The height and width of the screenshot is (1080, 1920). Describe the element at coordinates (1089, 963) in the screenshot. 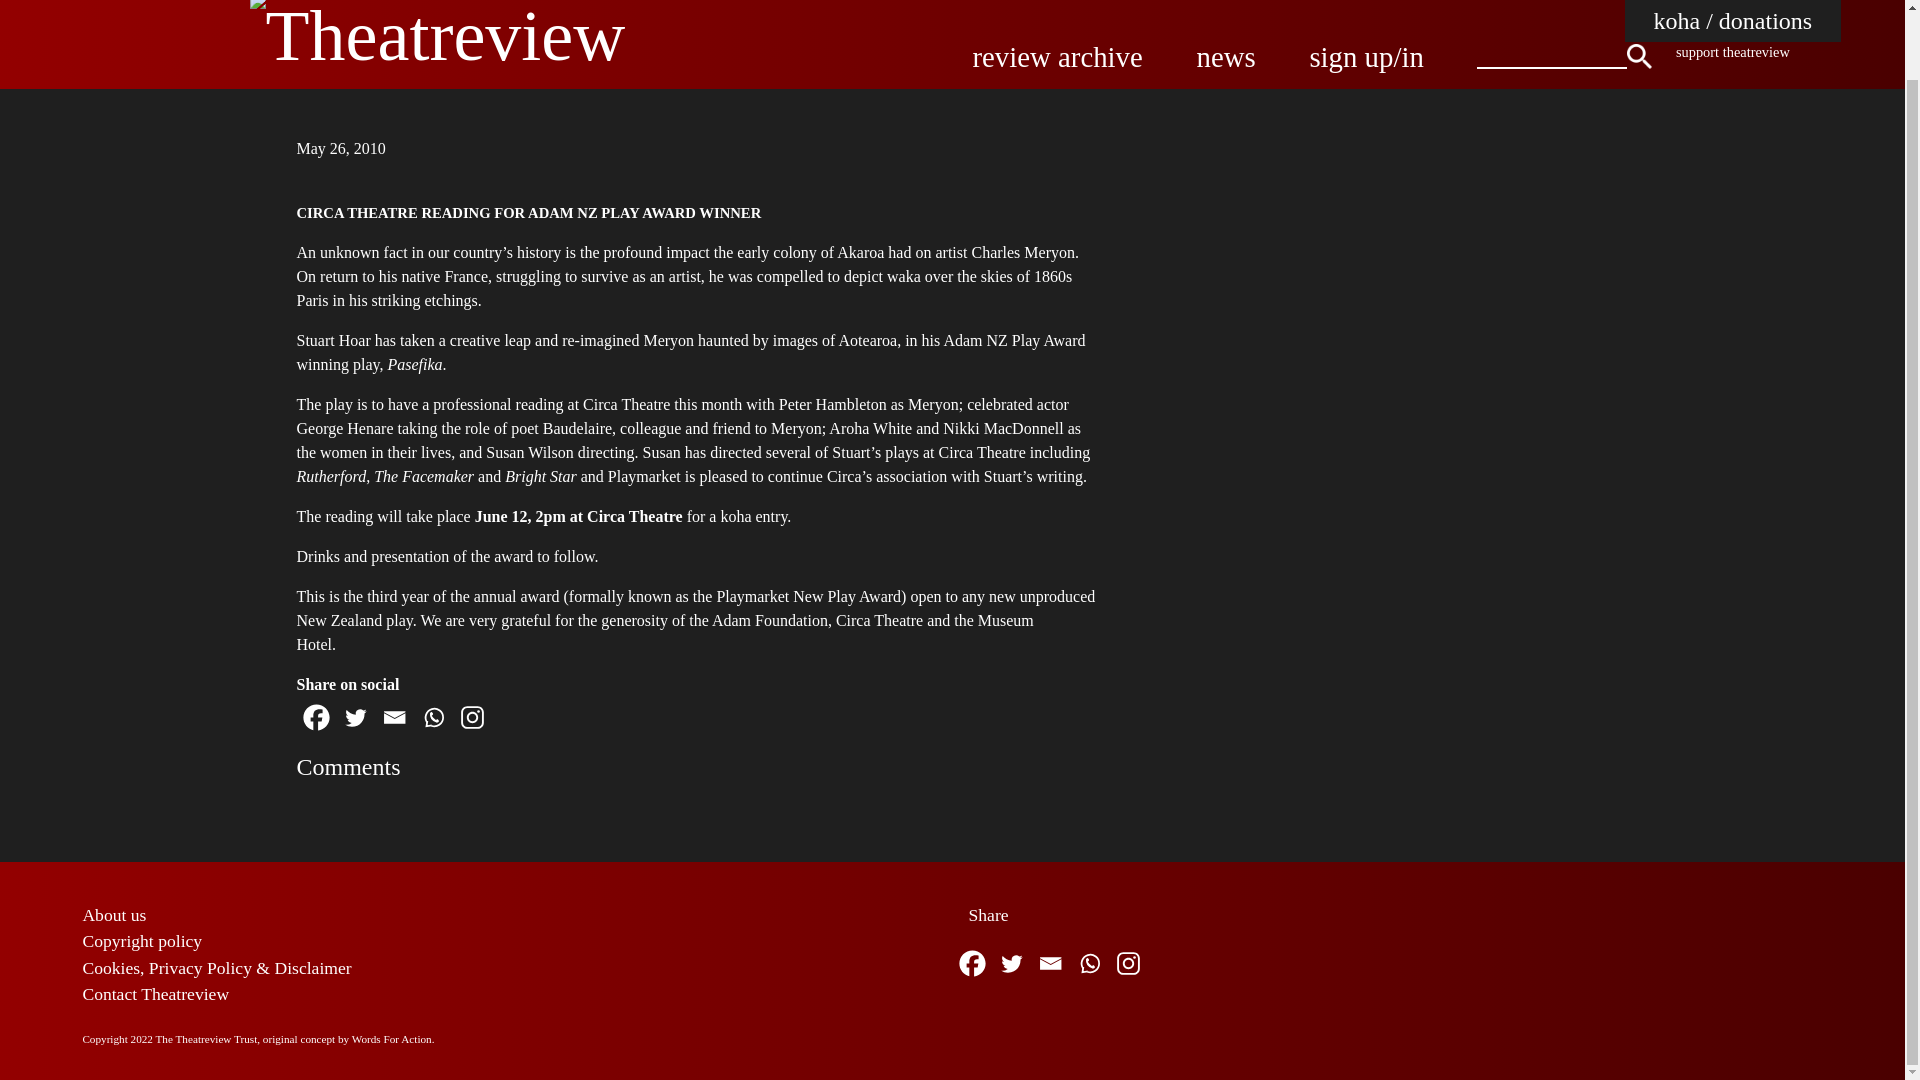

I see `Whatsapp` at that location.